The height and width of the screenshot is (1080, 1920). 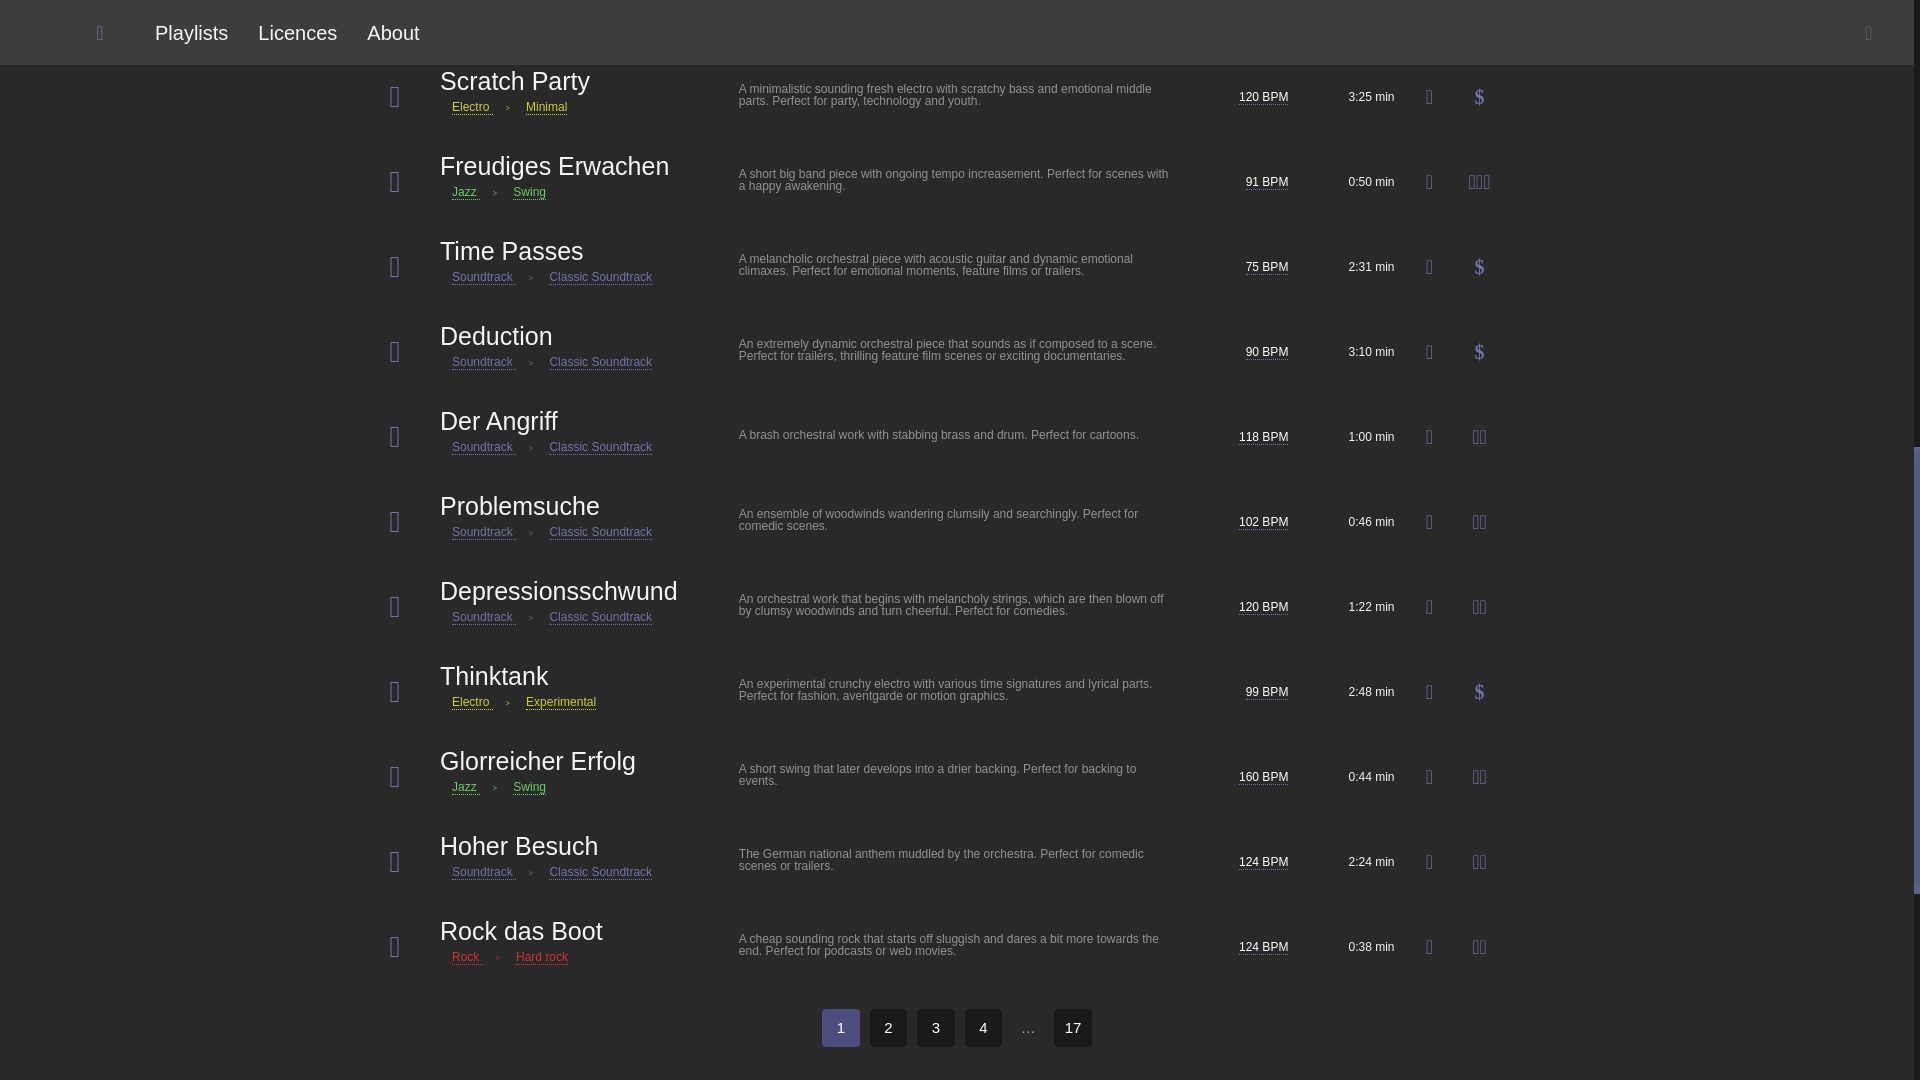 I want to click on Search for this genre, so click(x=472, y=22).